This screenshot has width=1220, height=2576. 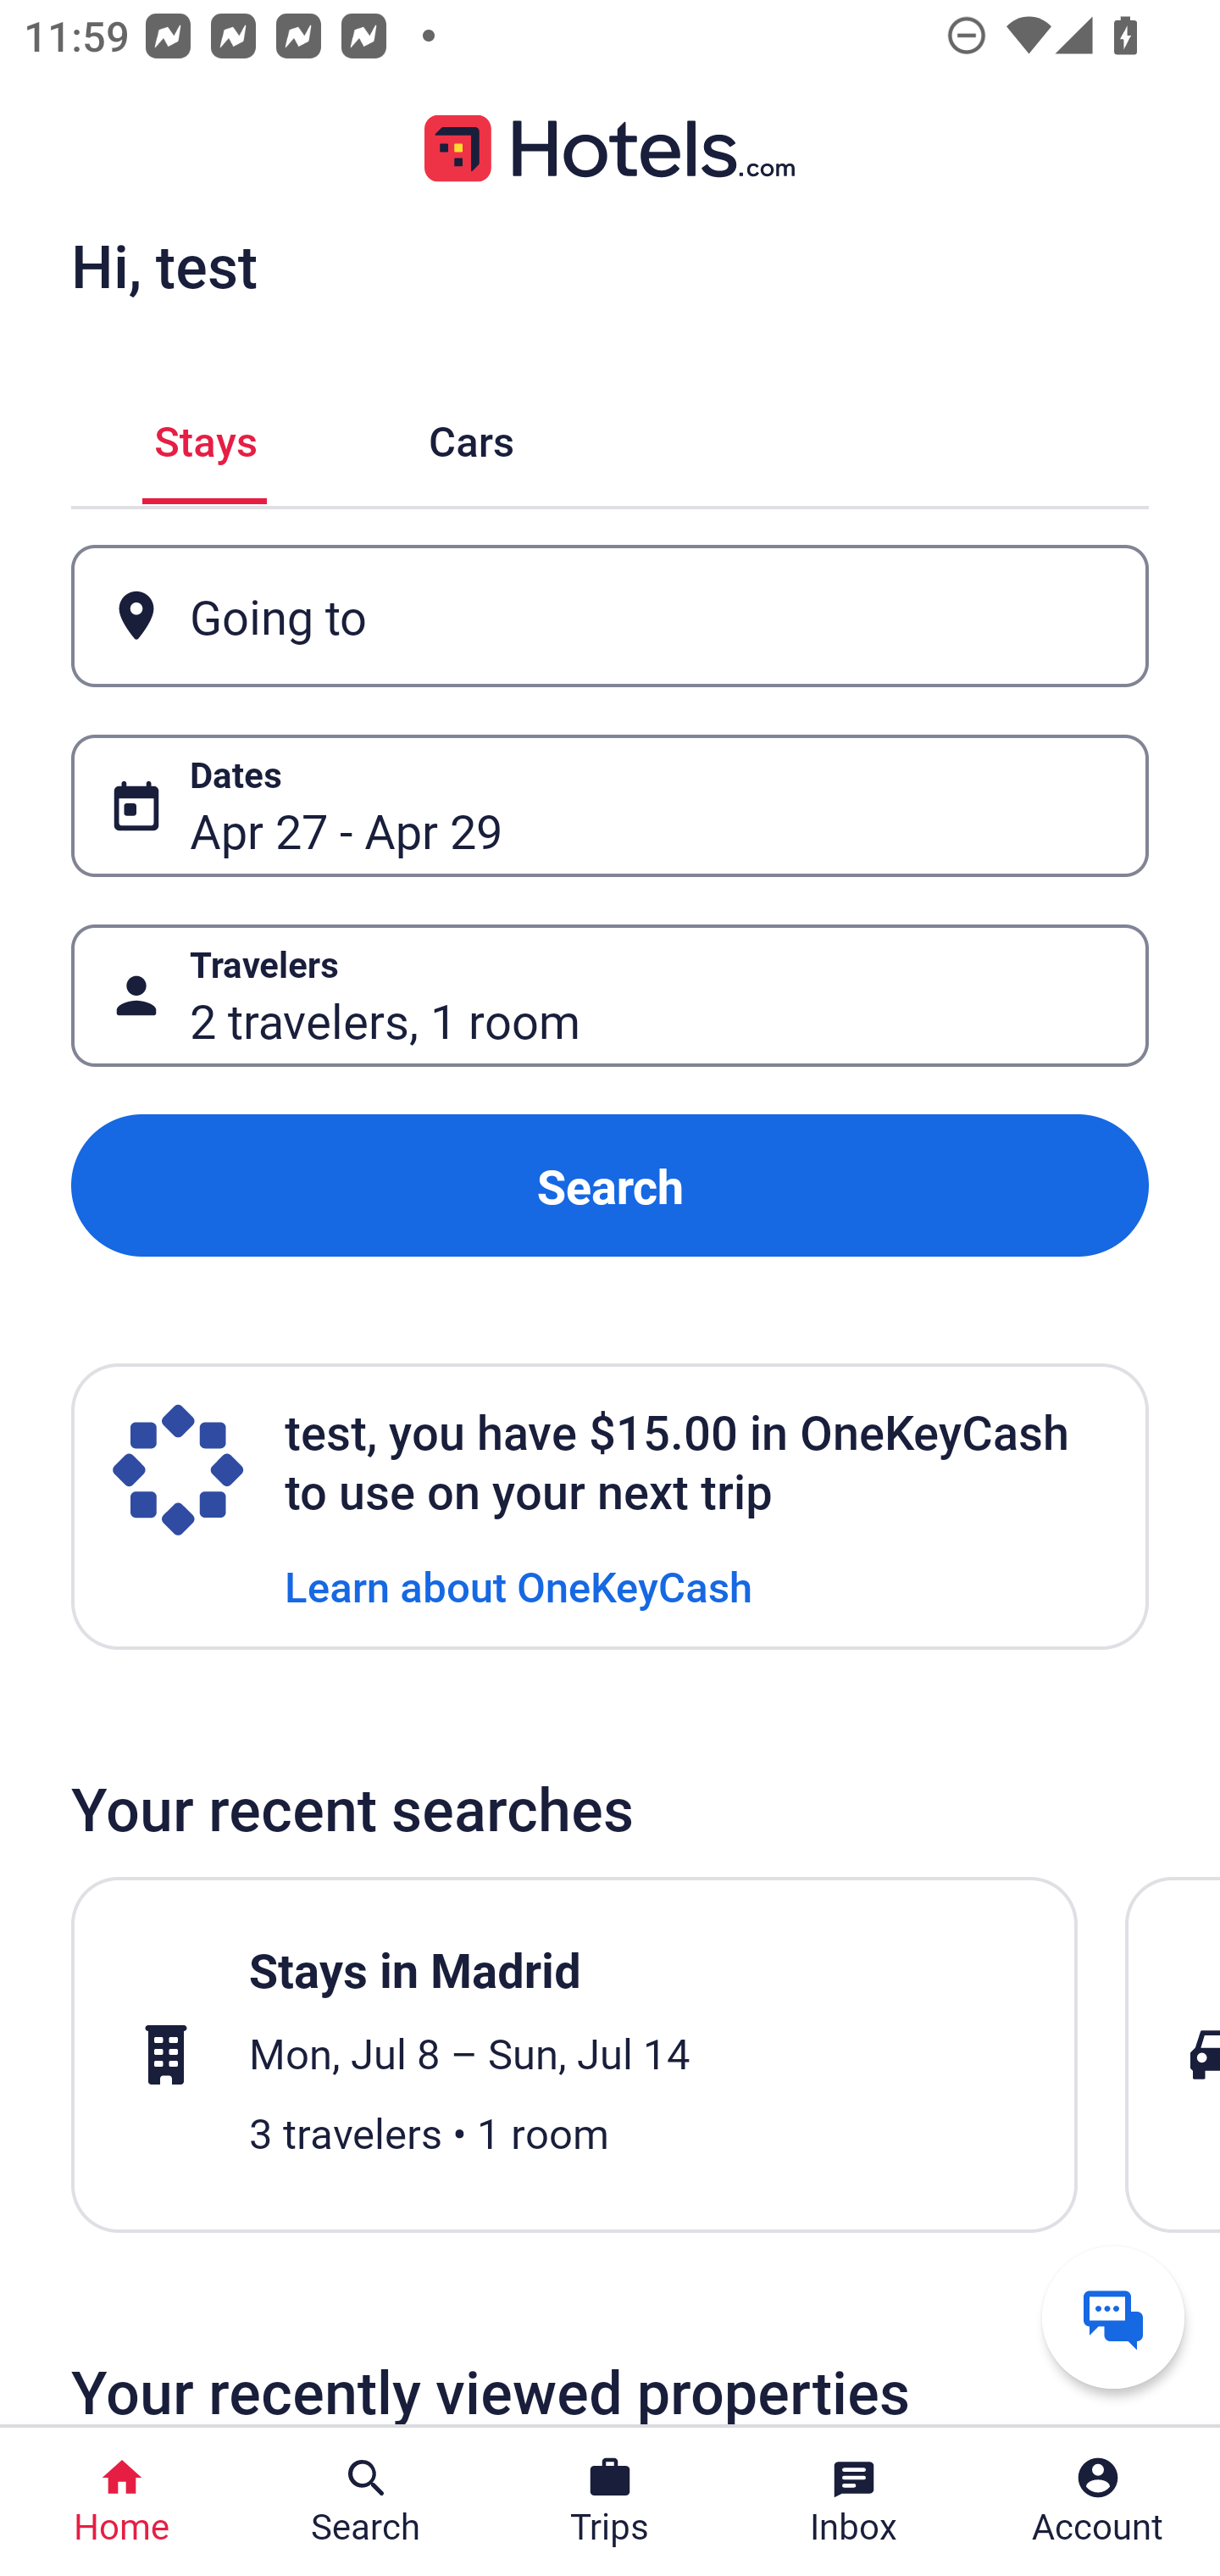 I want to click on Dates Button Apr 27 - Apr 29, so click(x=610, y=805).